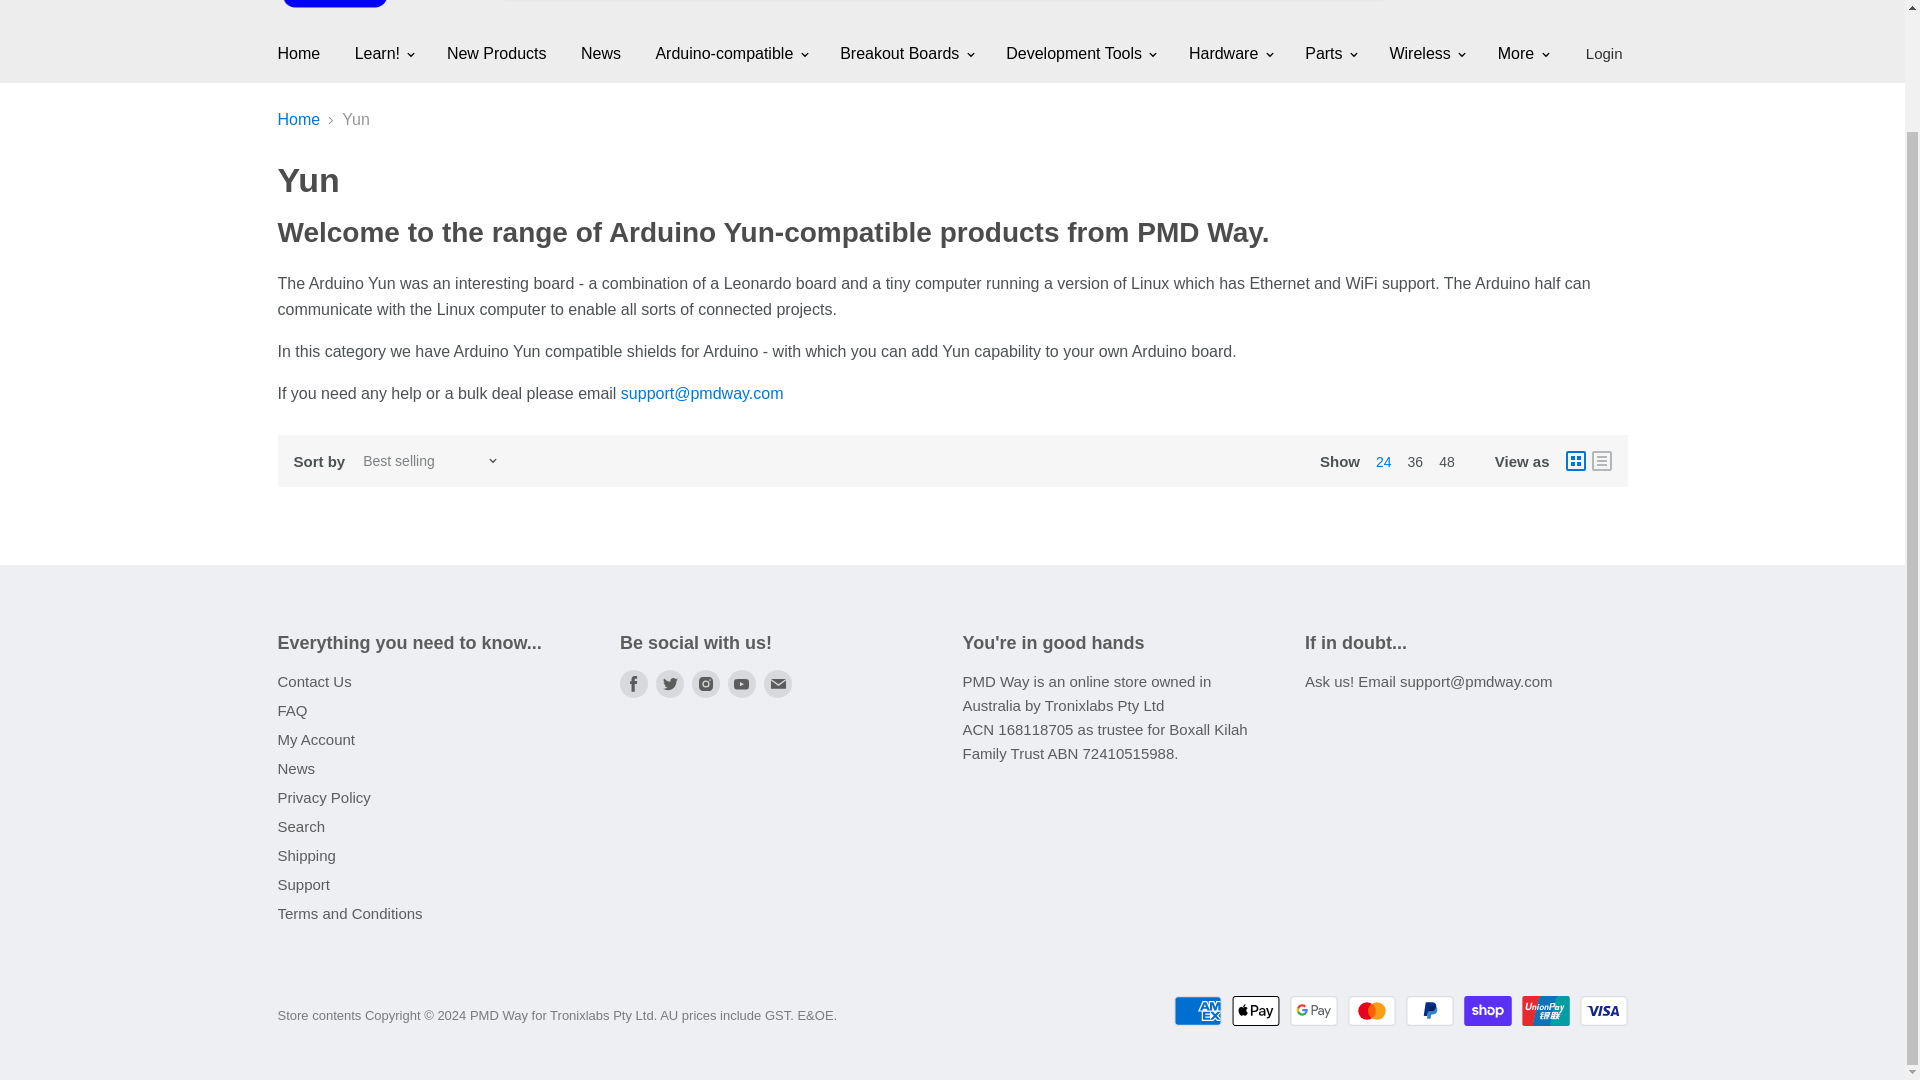 This screenshot has width=1920, height=1080. What do you see at coordinates (600, 54) in the screenshot?
I see `News` at bounding box center [600, 54].